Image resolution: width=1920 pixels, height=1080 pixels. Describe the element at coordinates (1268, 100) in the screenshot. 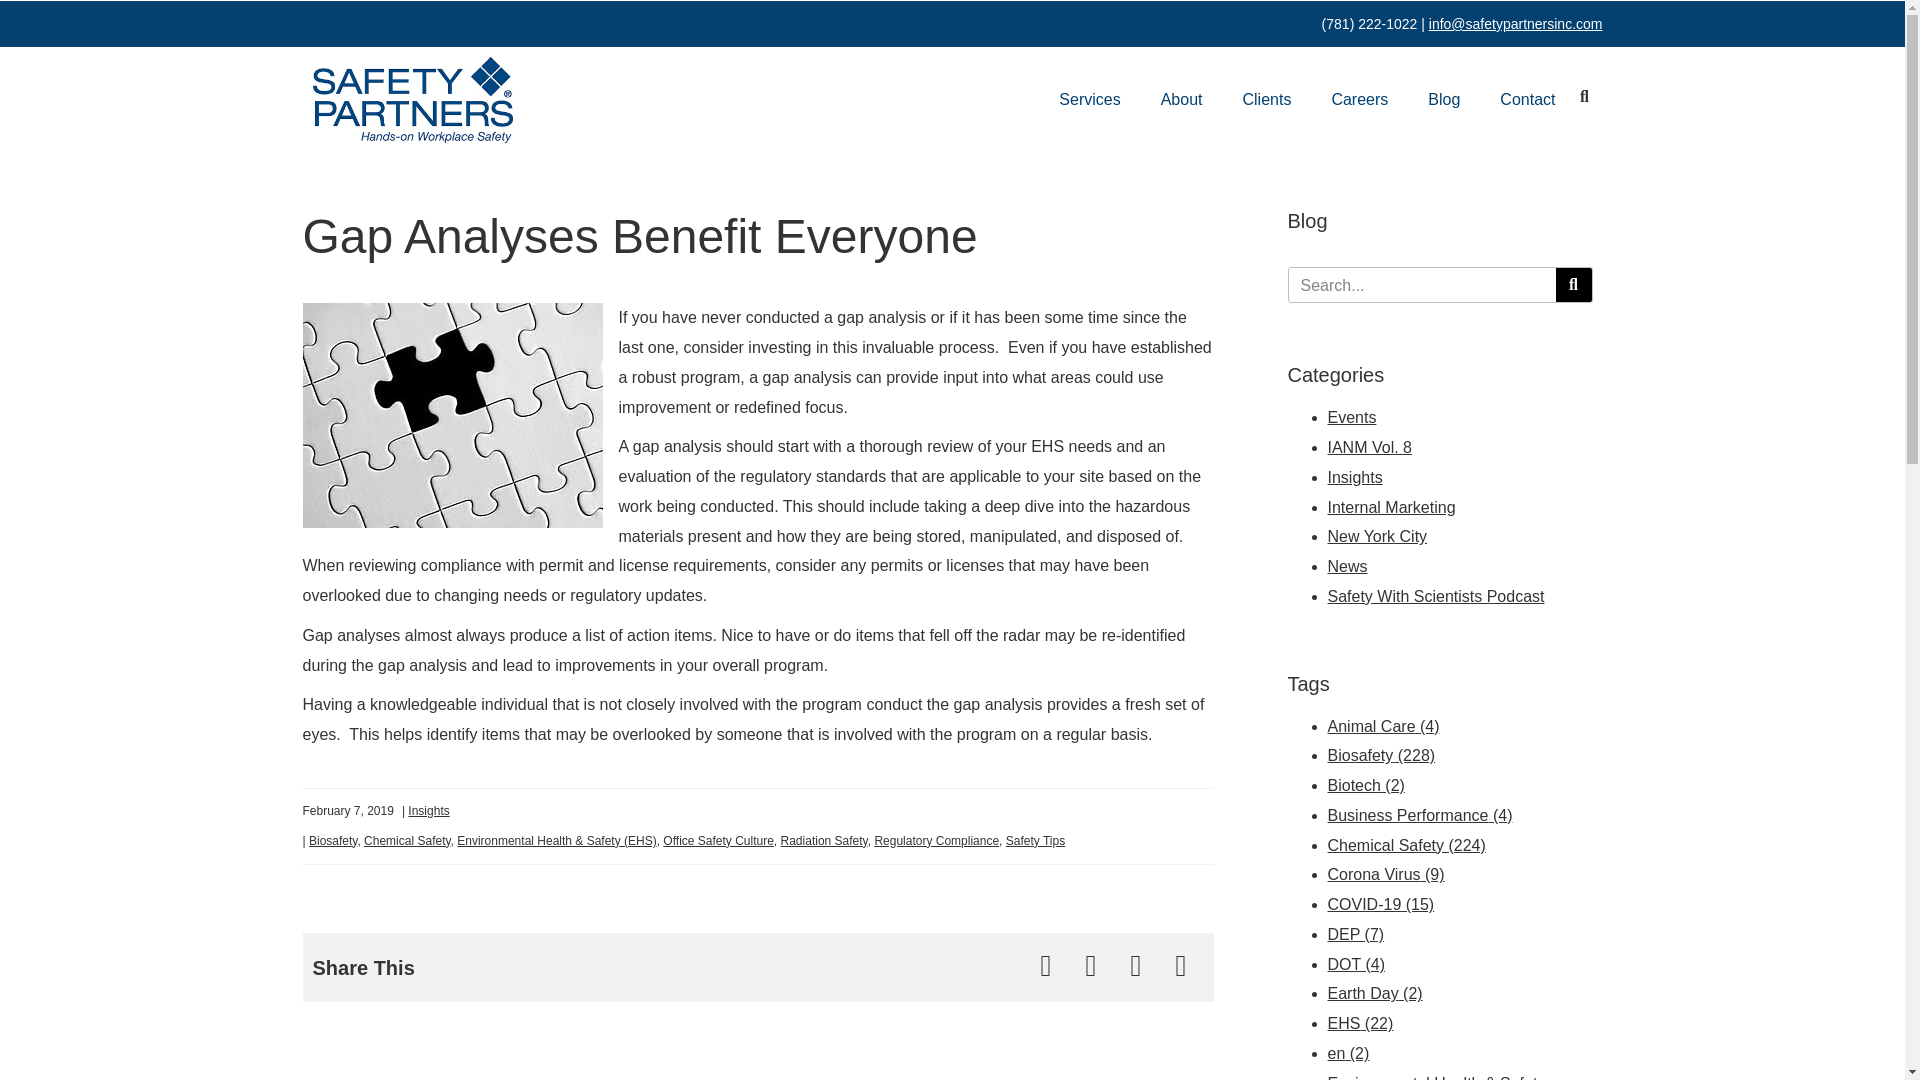

I see `Clients` at that location.